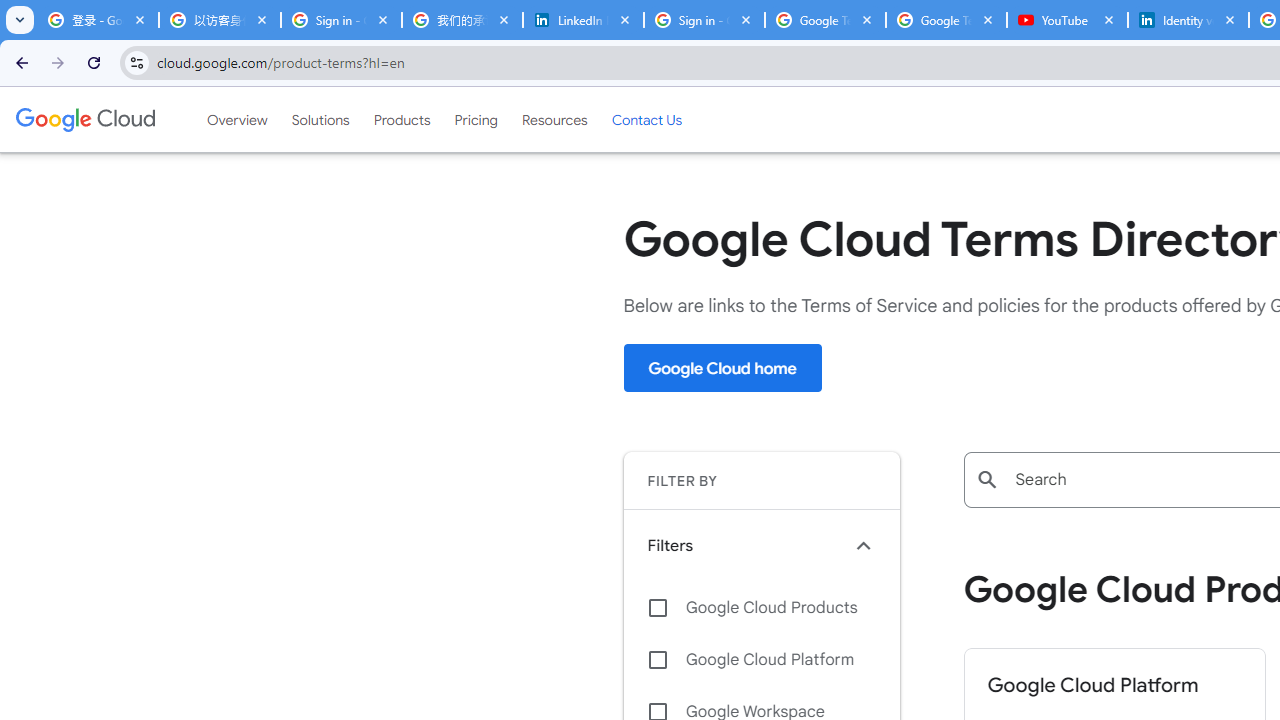 Image resolution: width=1280 pixels, height=720 pixels. What do you see at coordinates (646, 119) in the screenshot?
I see `Contact Us` at bounding box center [646, 119].